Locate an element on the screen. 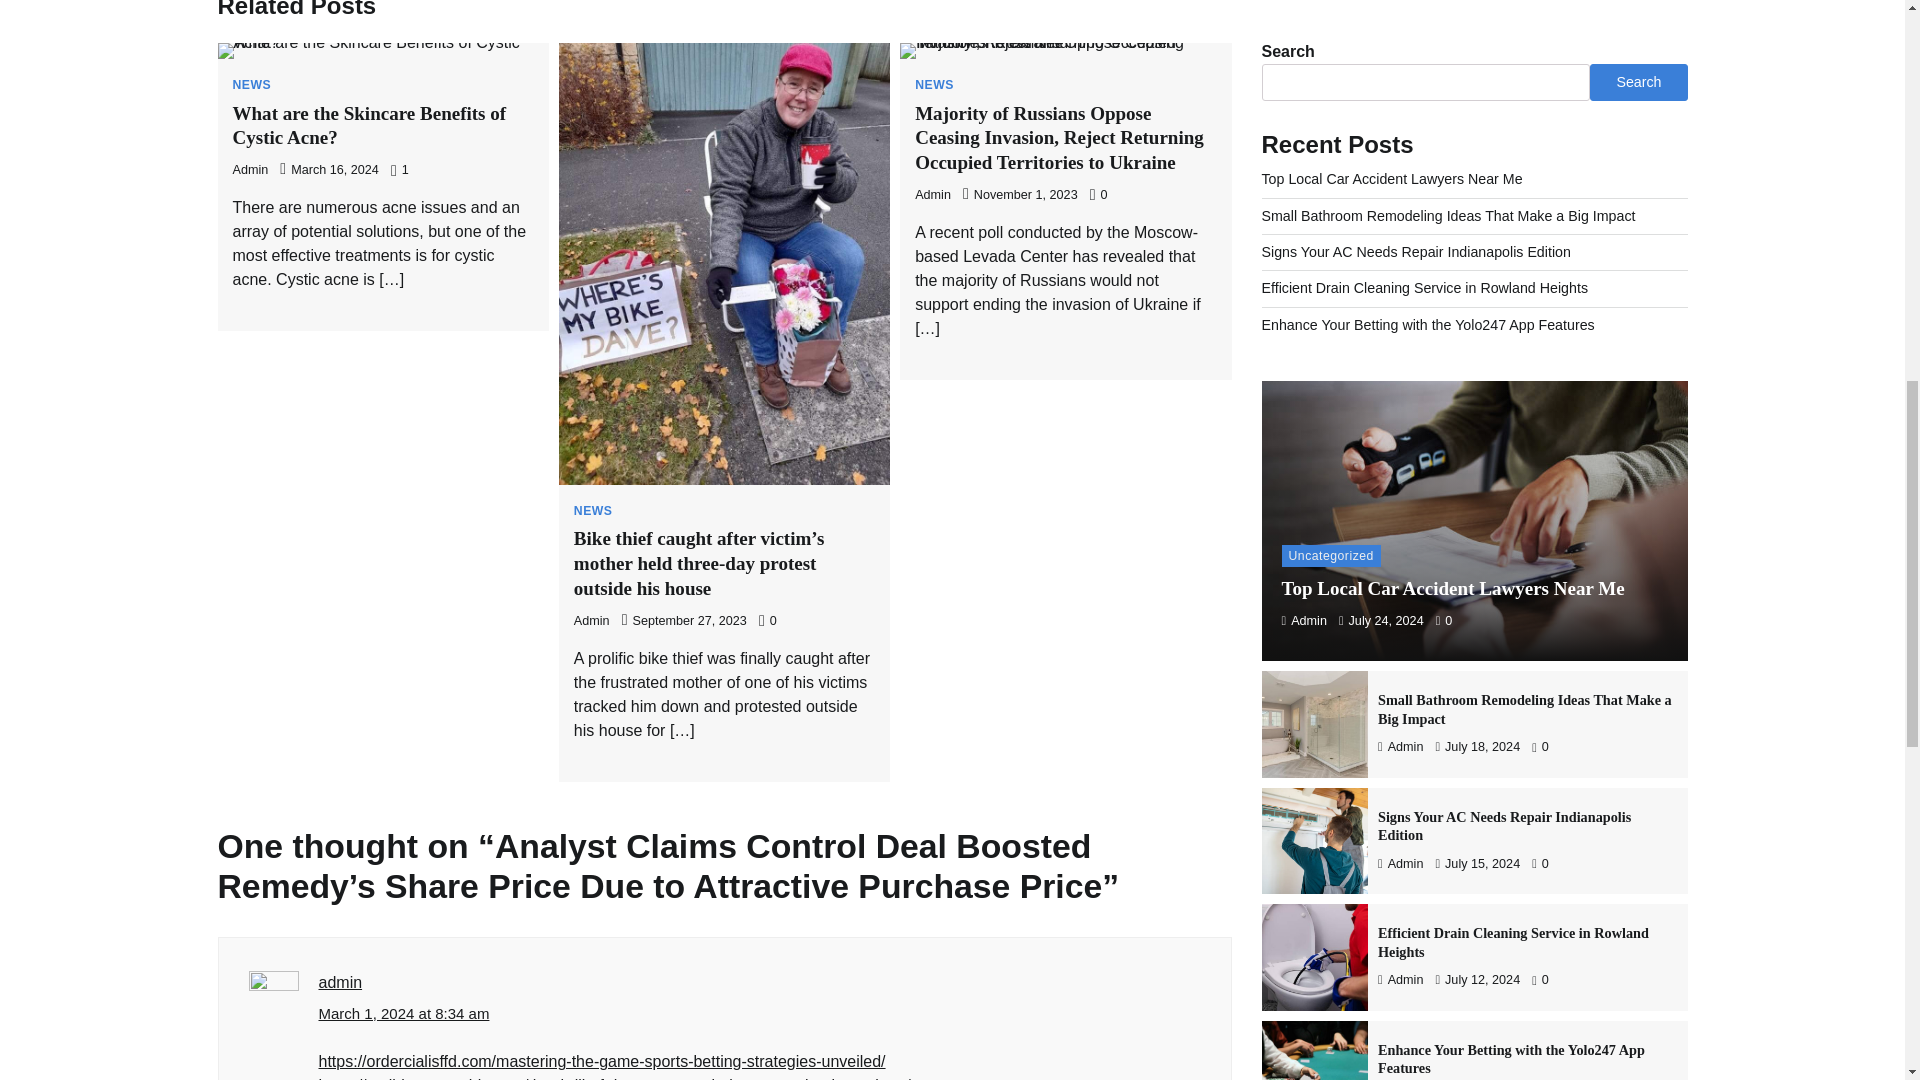 This screenshot has height=1080, width=1920. Admin is located at coordinates (592, 620).